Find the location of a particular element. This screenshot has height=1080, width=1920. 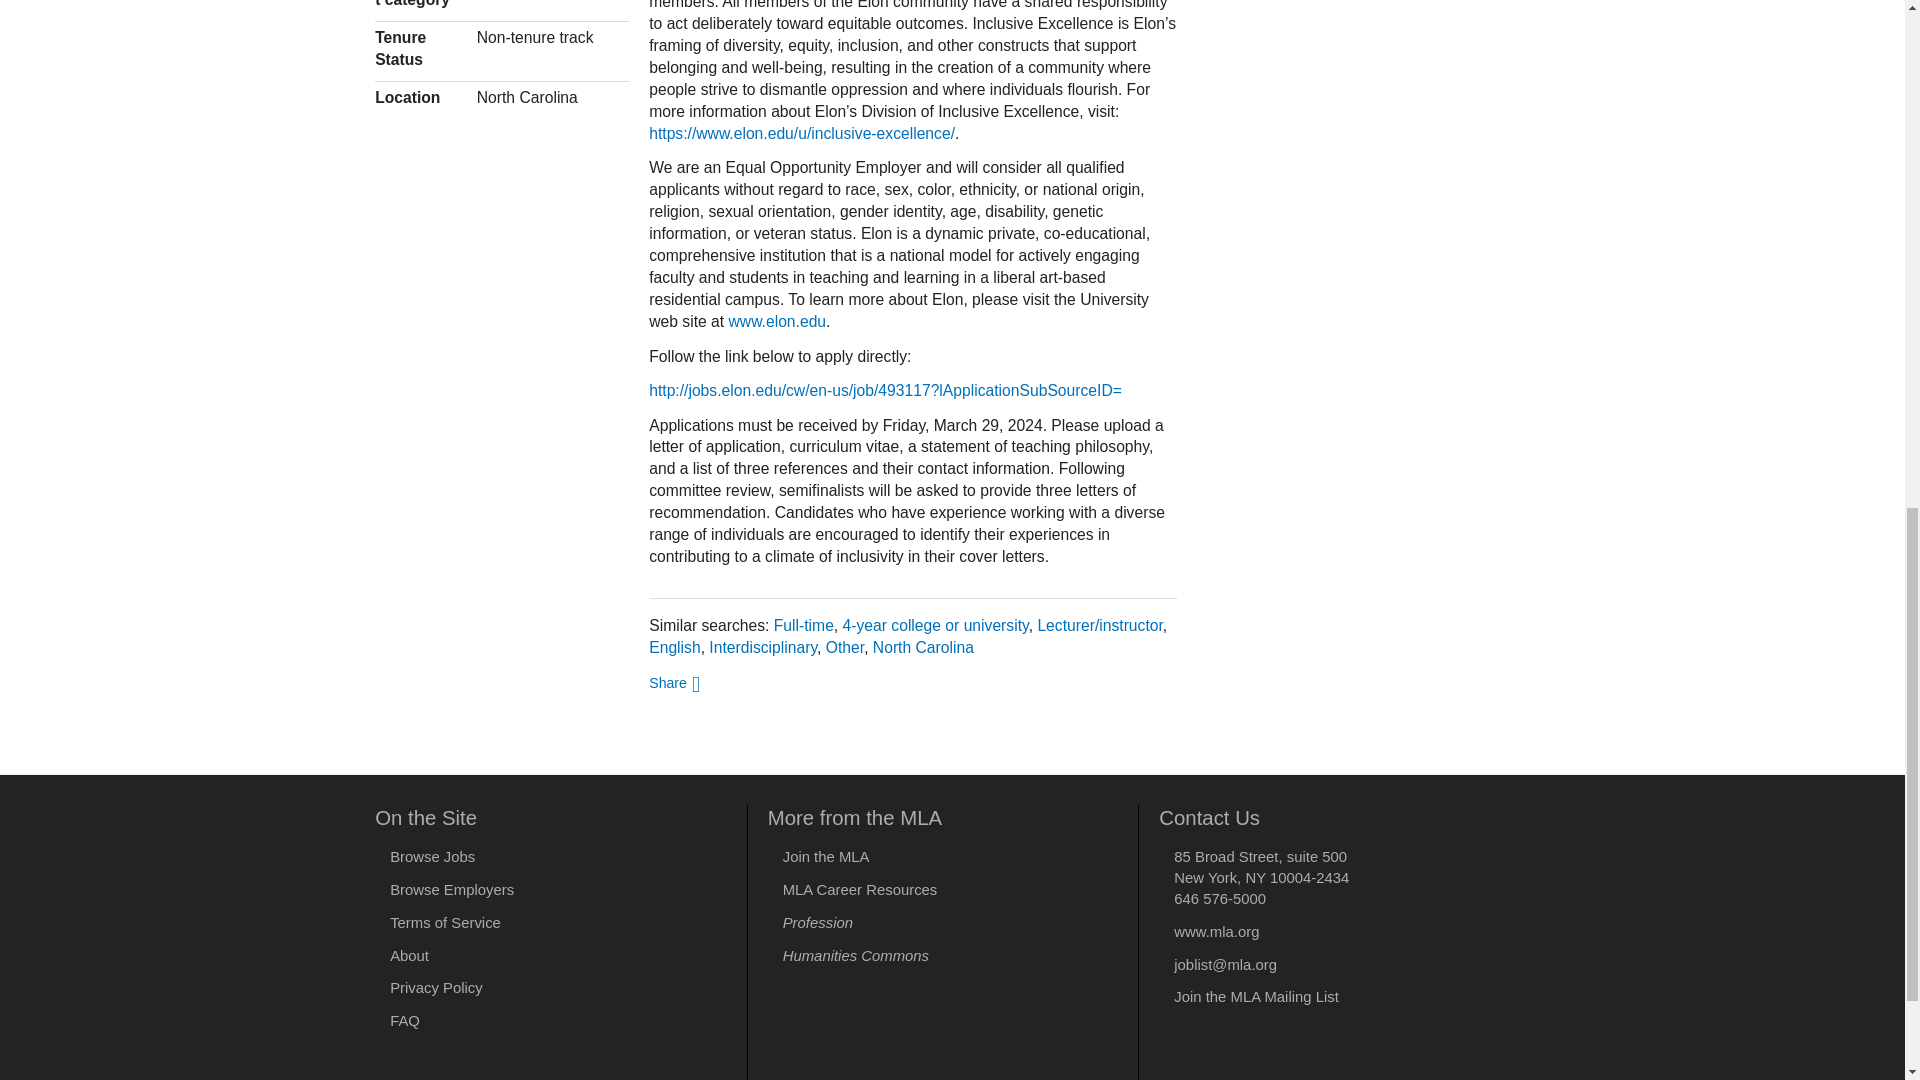

4-year college or university is located at coordinates (936, 624).